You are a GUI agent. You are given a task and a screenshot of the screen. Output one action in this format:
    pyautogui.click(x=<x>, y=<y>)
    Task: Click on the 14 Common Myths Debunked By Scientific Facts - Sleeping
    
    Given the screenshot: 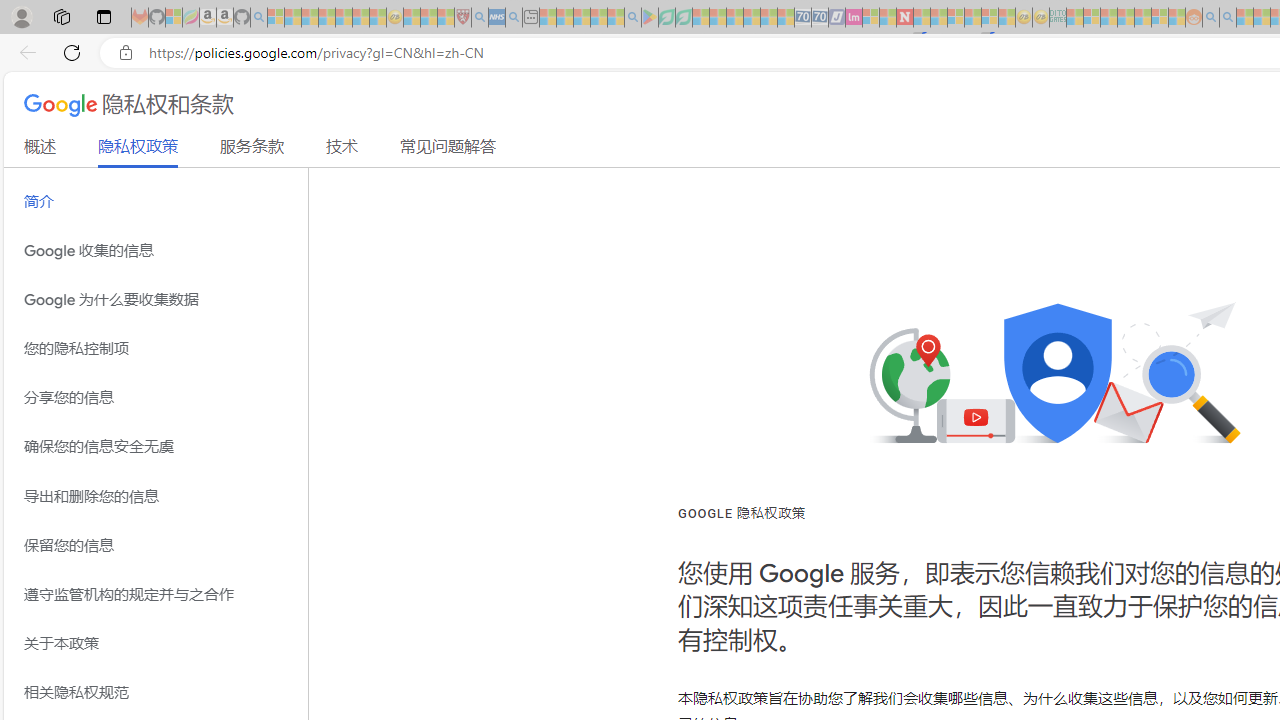 What is the action you would take?
    pyautogui.click(x=938, y=18)
    